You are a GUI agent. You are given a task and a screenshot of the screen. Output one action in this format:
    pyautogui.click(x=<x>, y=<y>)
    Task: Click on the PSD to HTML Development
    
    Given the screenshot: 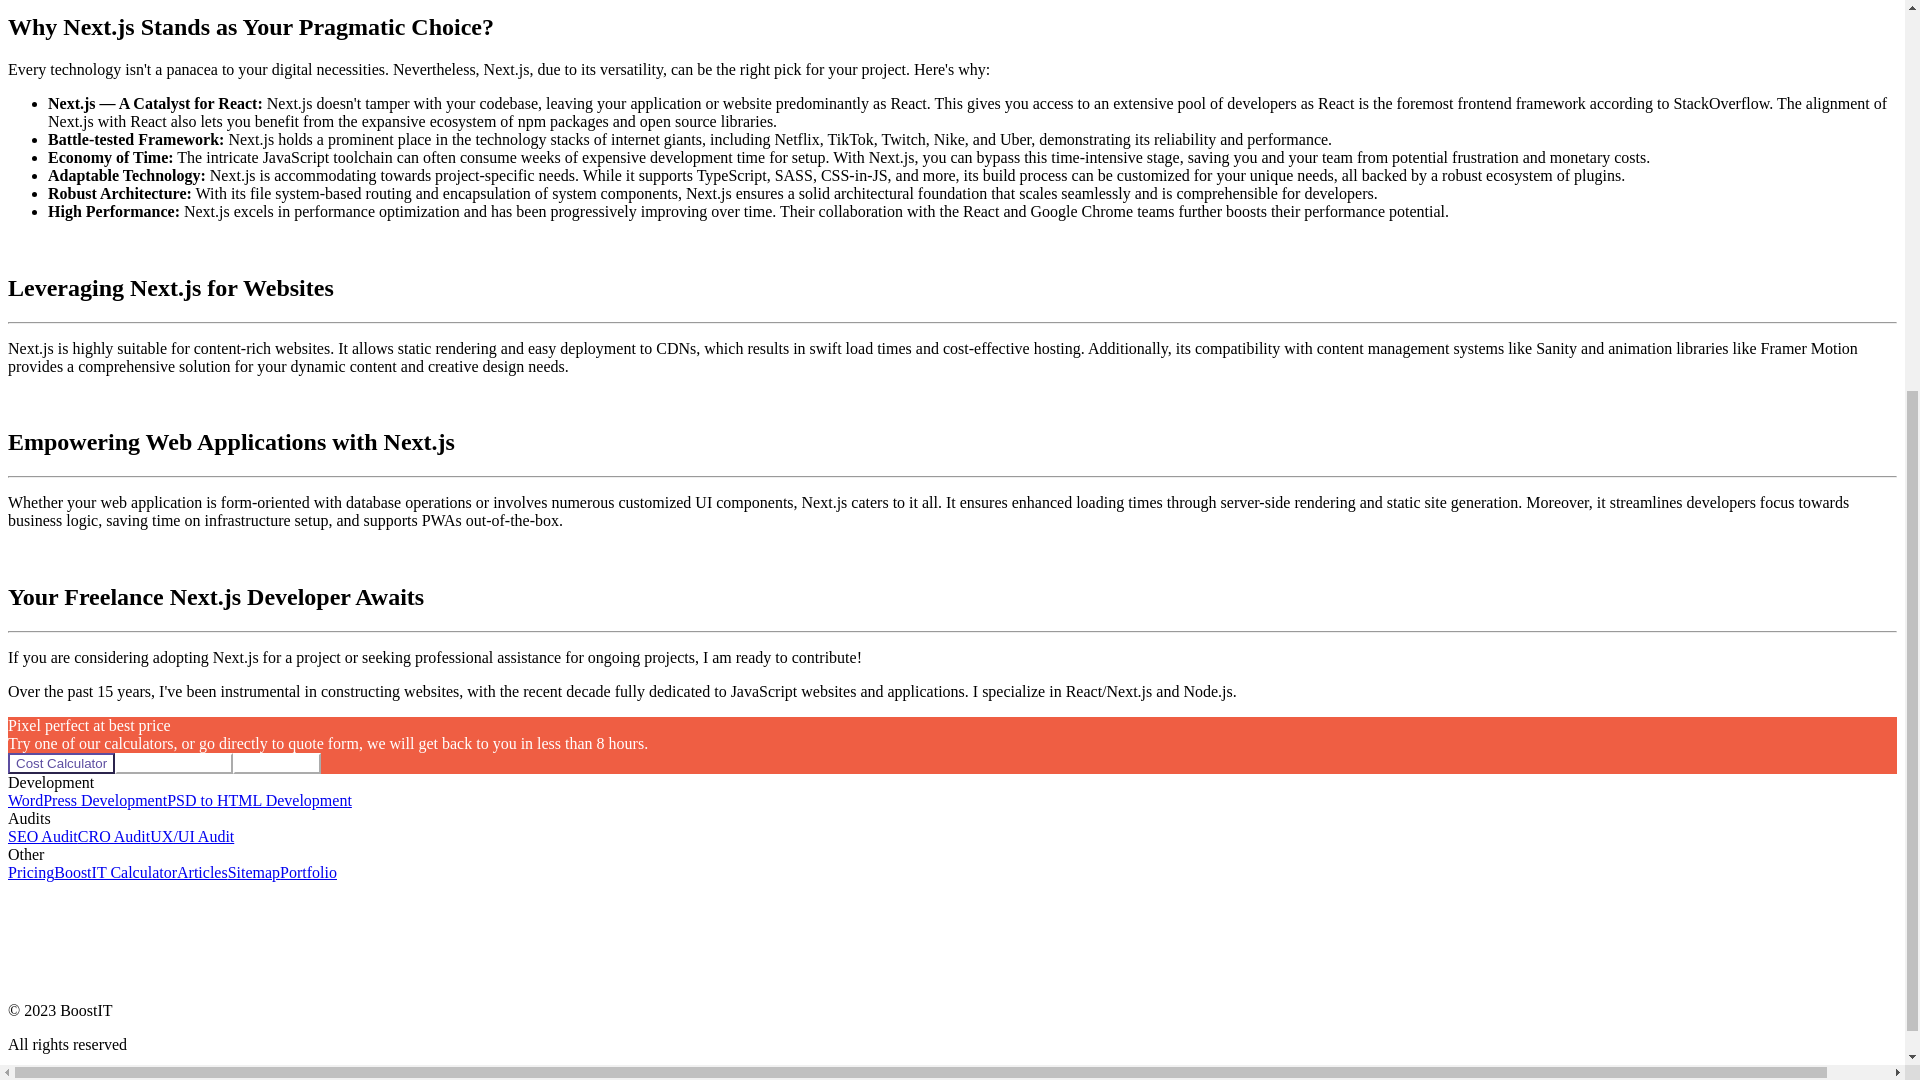 What is the action you would take?
    pyautogui.click(x=259, y=800)
    